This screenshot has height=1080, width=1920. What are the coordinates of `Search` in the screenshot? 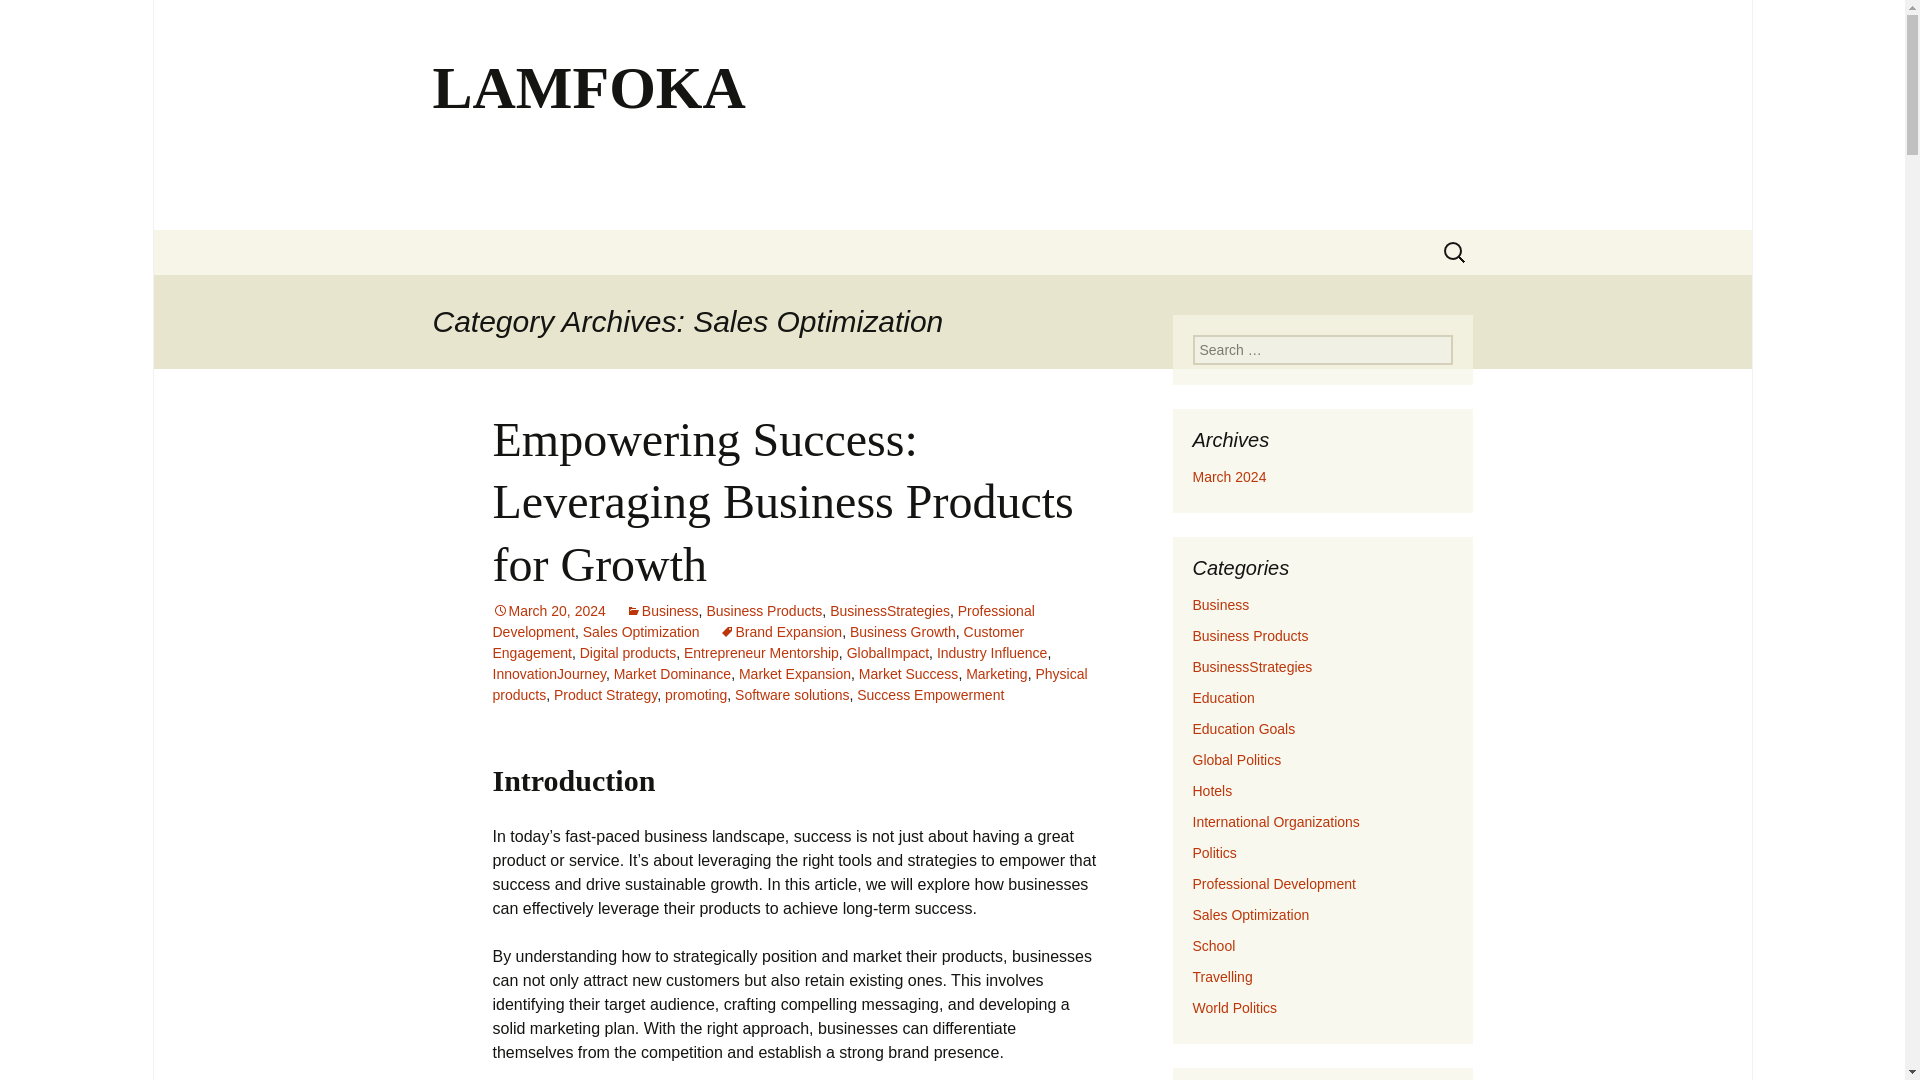 It's located at (24, 21).